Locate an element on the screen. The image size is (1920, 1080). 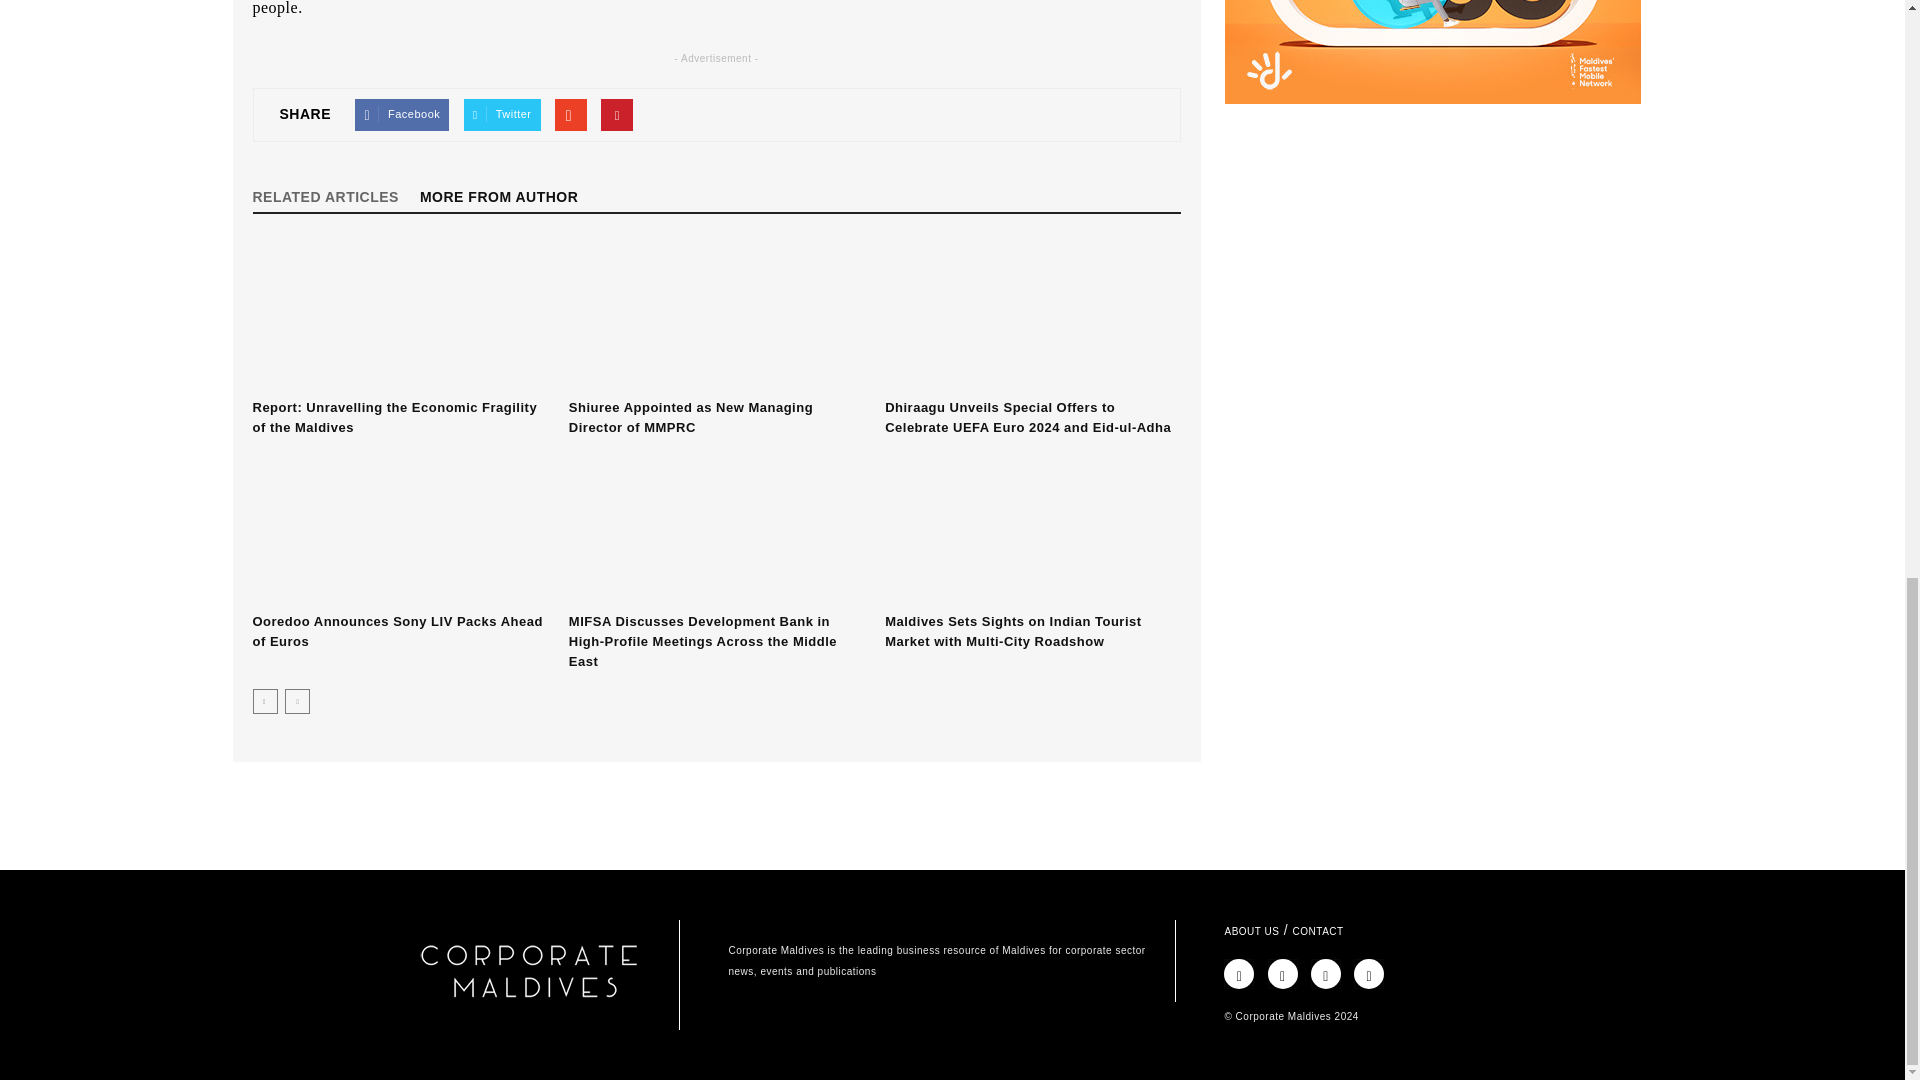
Twitter is located at coordinates (502, 114).